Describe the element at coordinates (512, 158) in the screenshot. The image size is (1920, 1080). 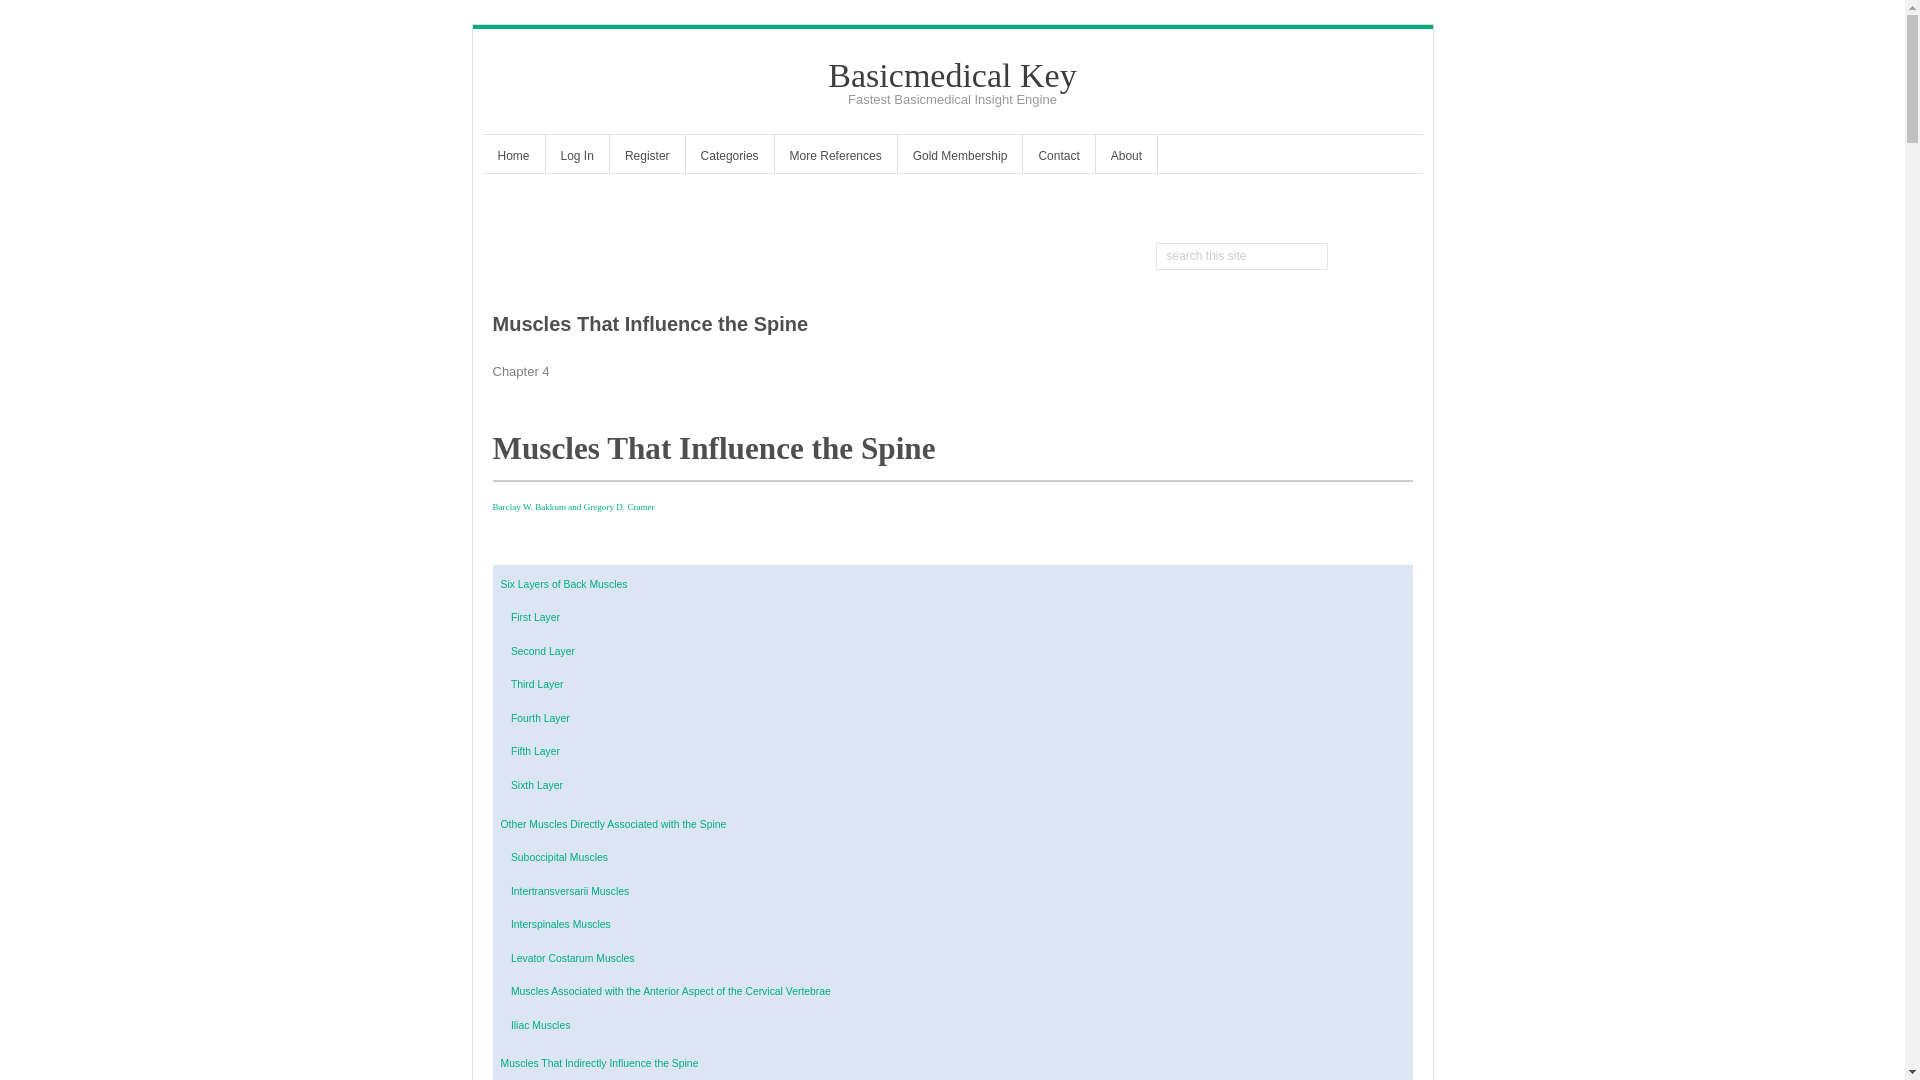
I see `Home` at that location.